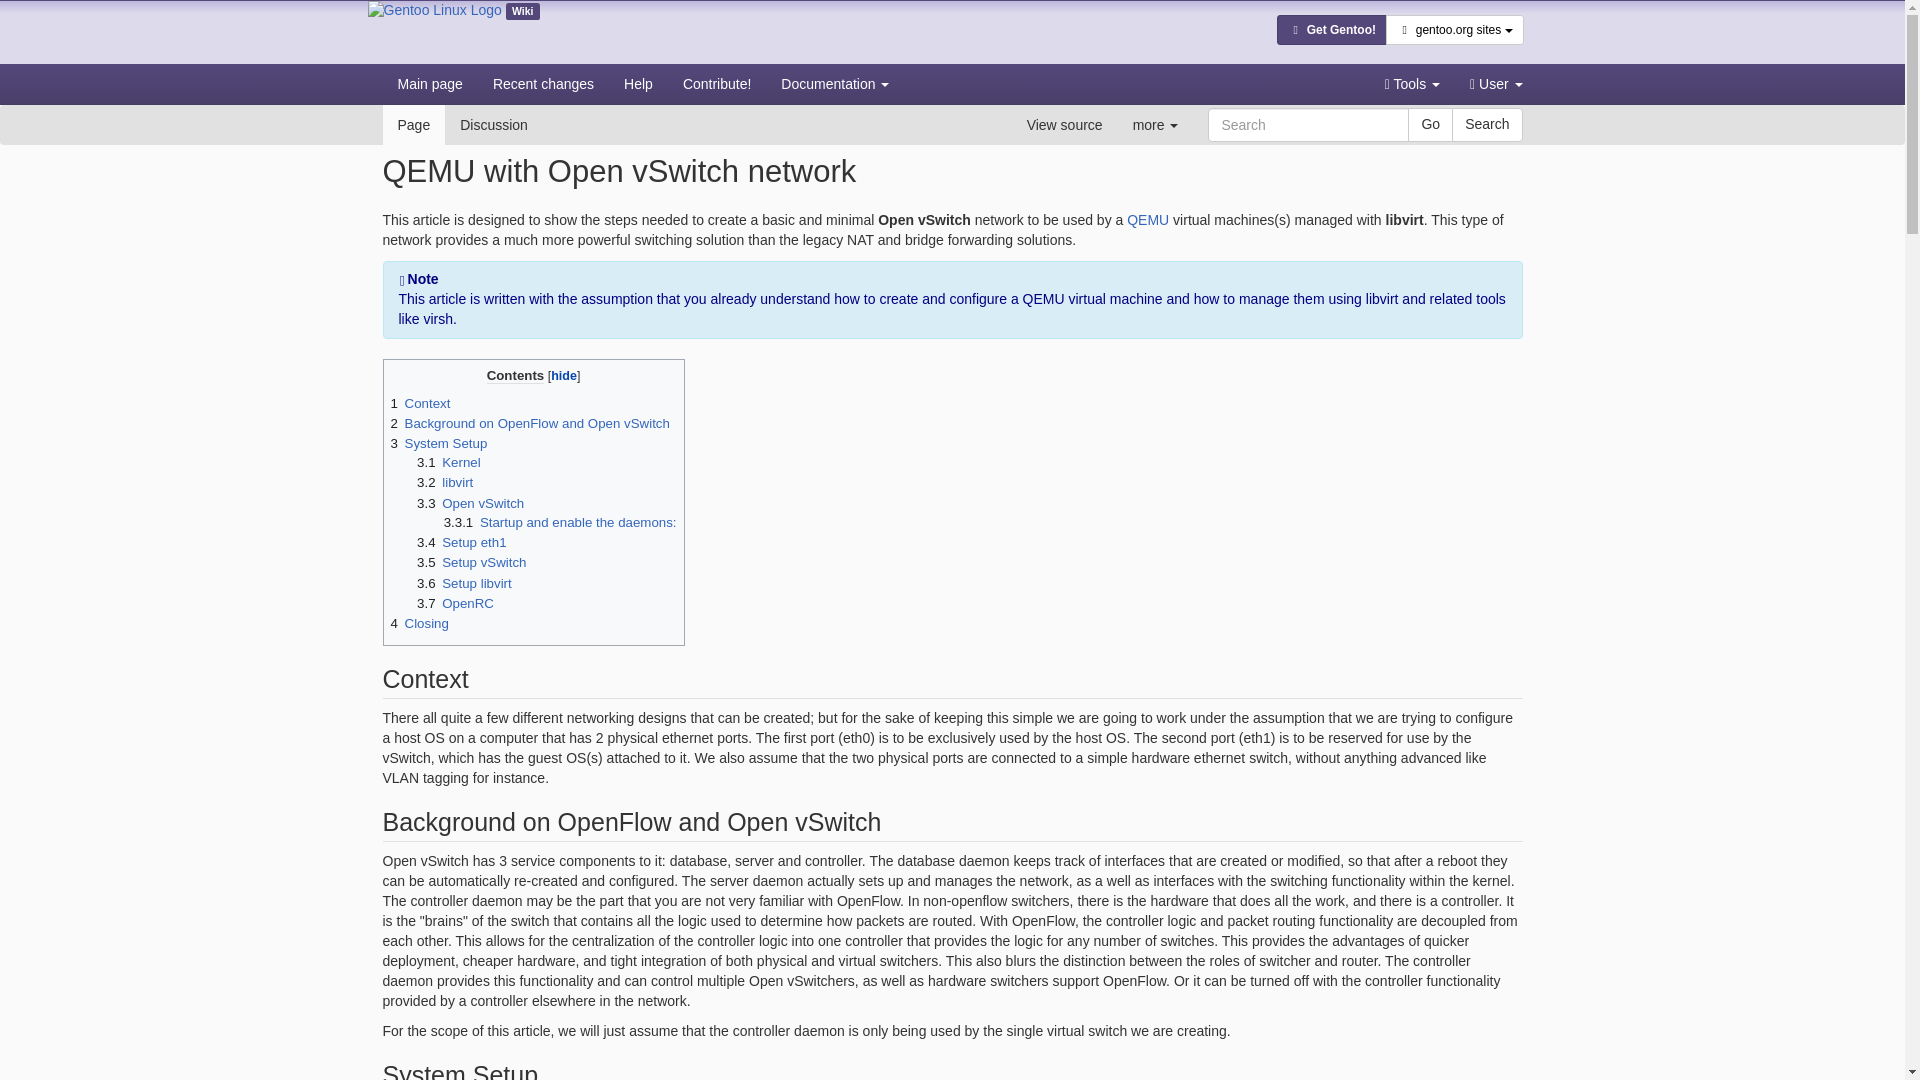  I want to click on Main page, so click(429, 83).